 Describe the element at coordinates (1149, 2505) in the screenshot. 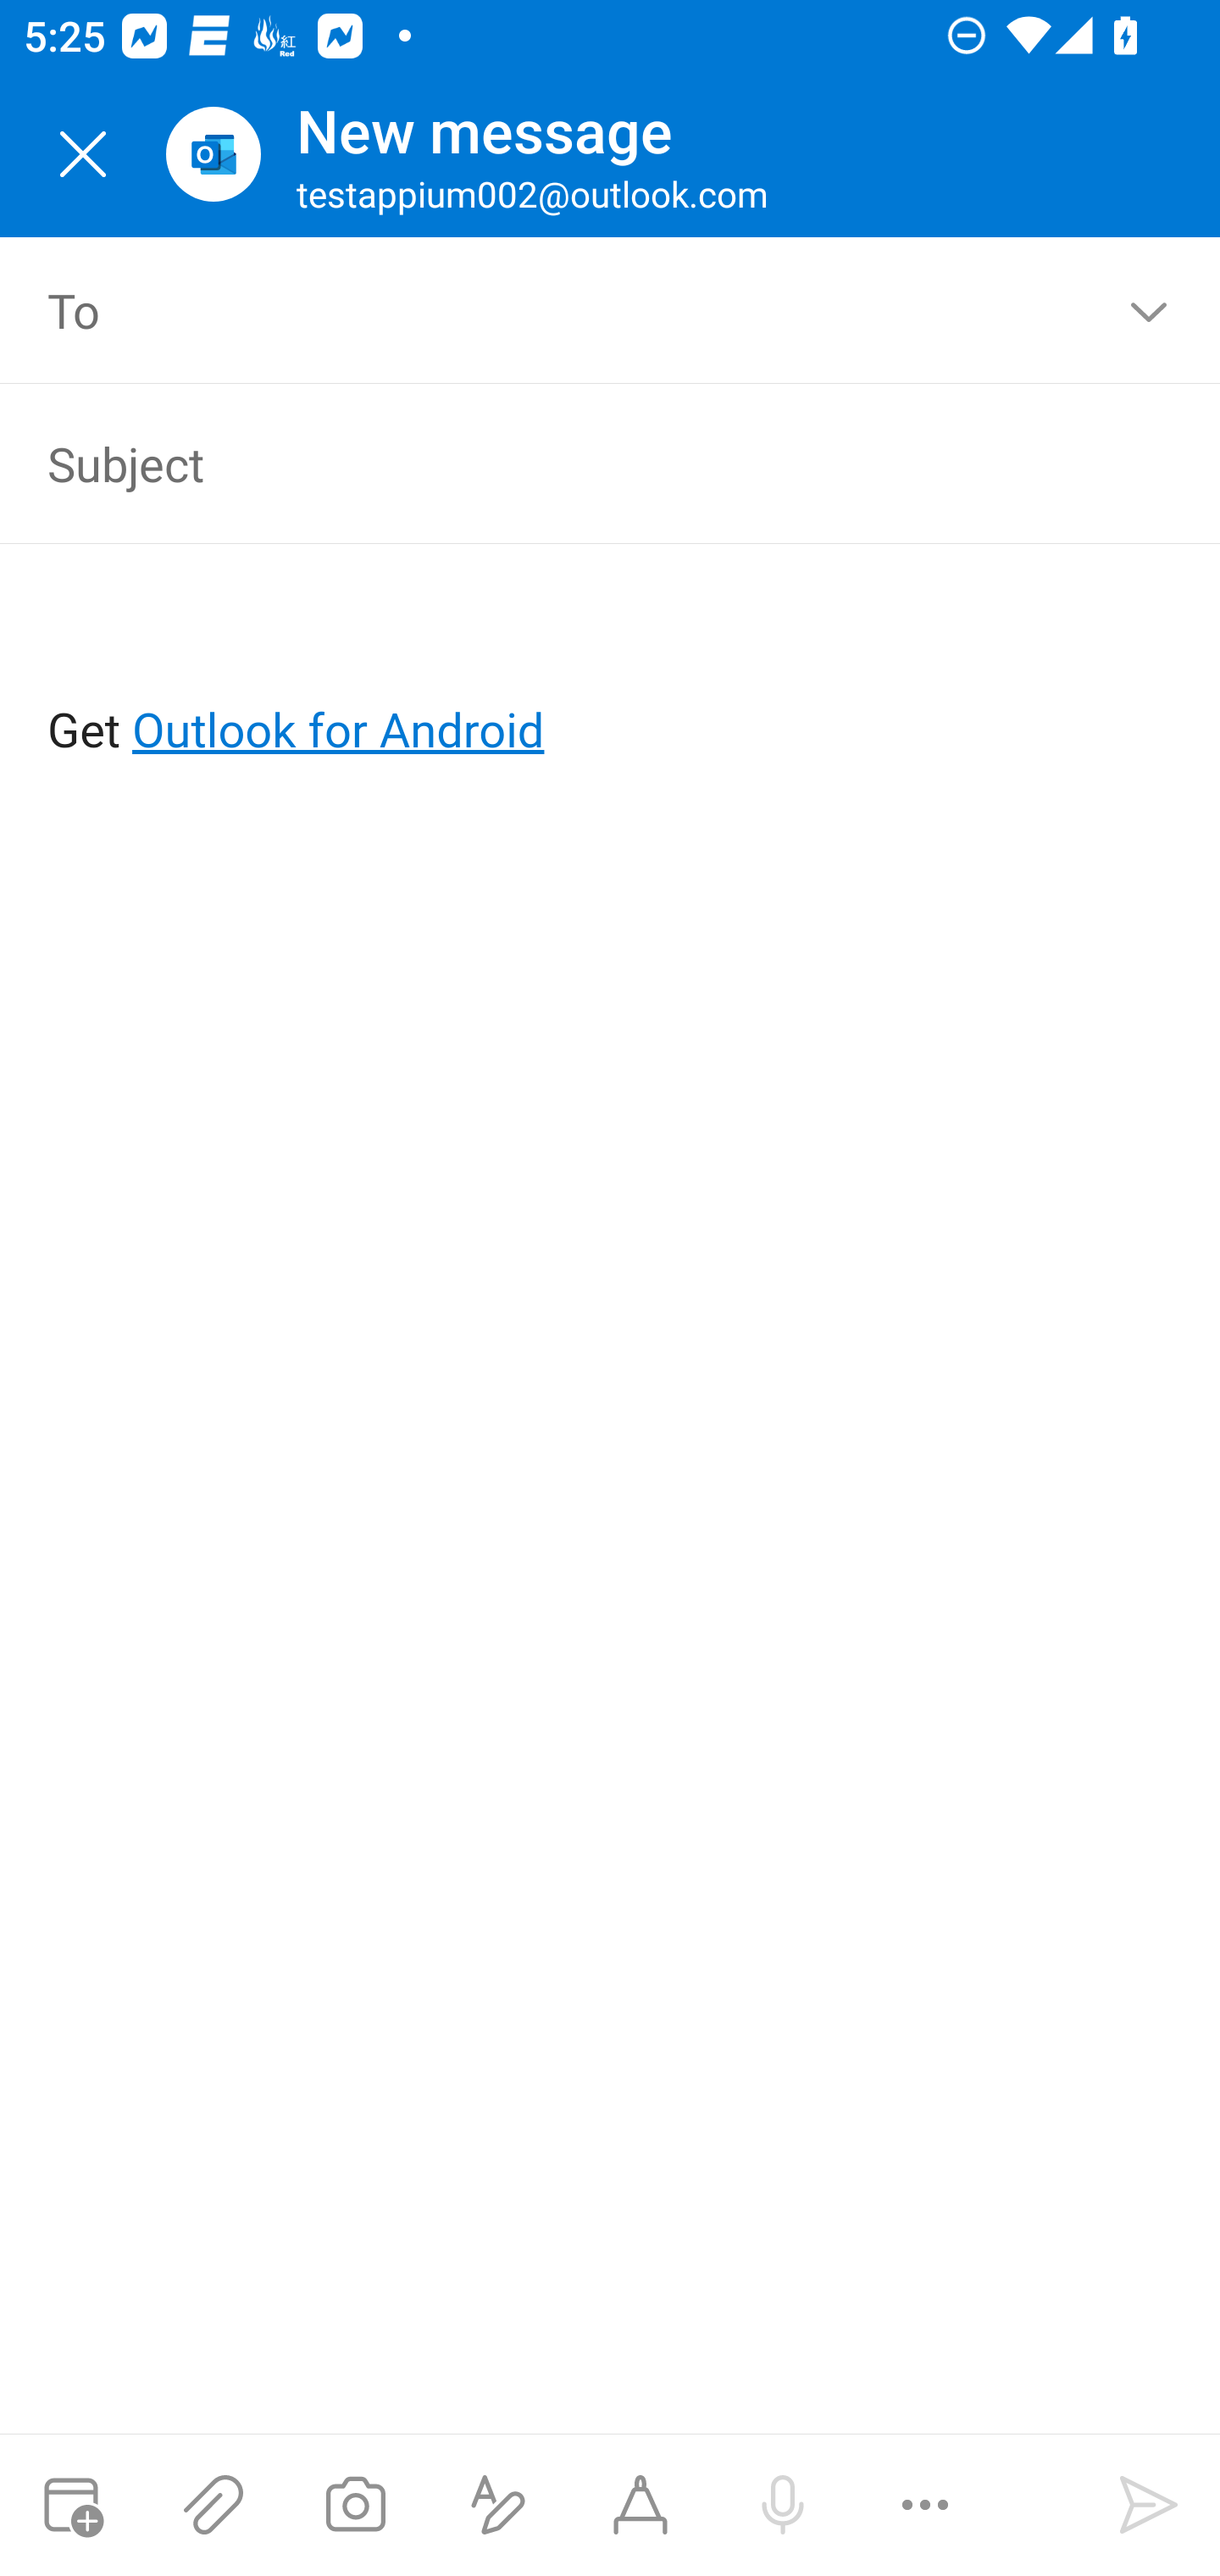

I see `Send` at that location.